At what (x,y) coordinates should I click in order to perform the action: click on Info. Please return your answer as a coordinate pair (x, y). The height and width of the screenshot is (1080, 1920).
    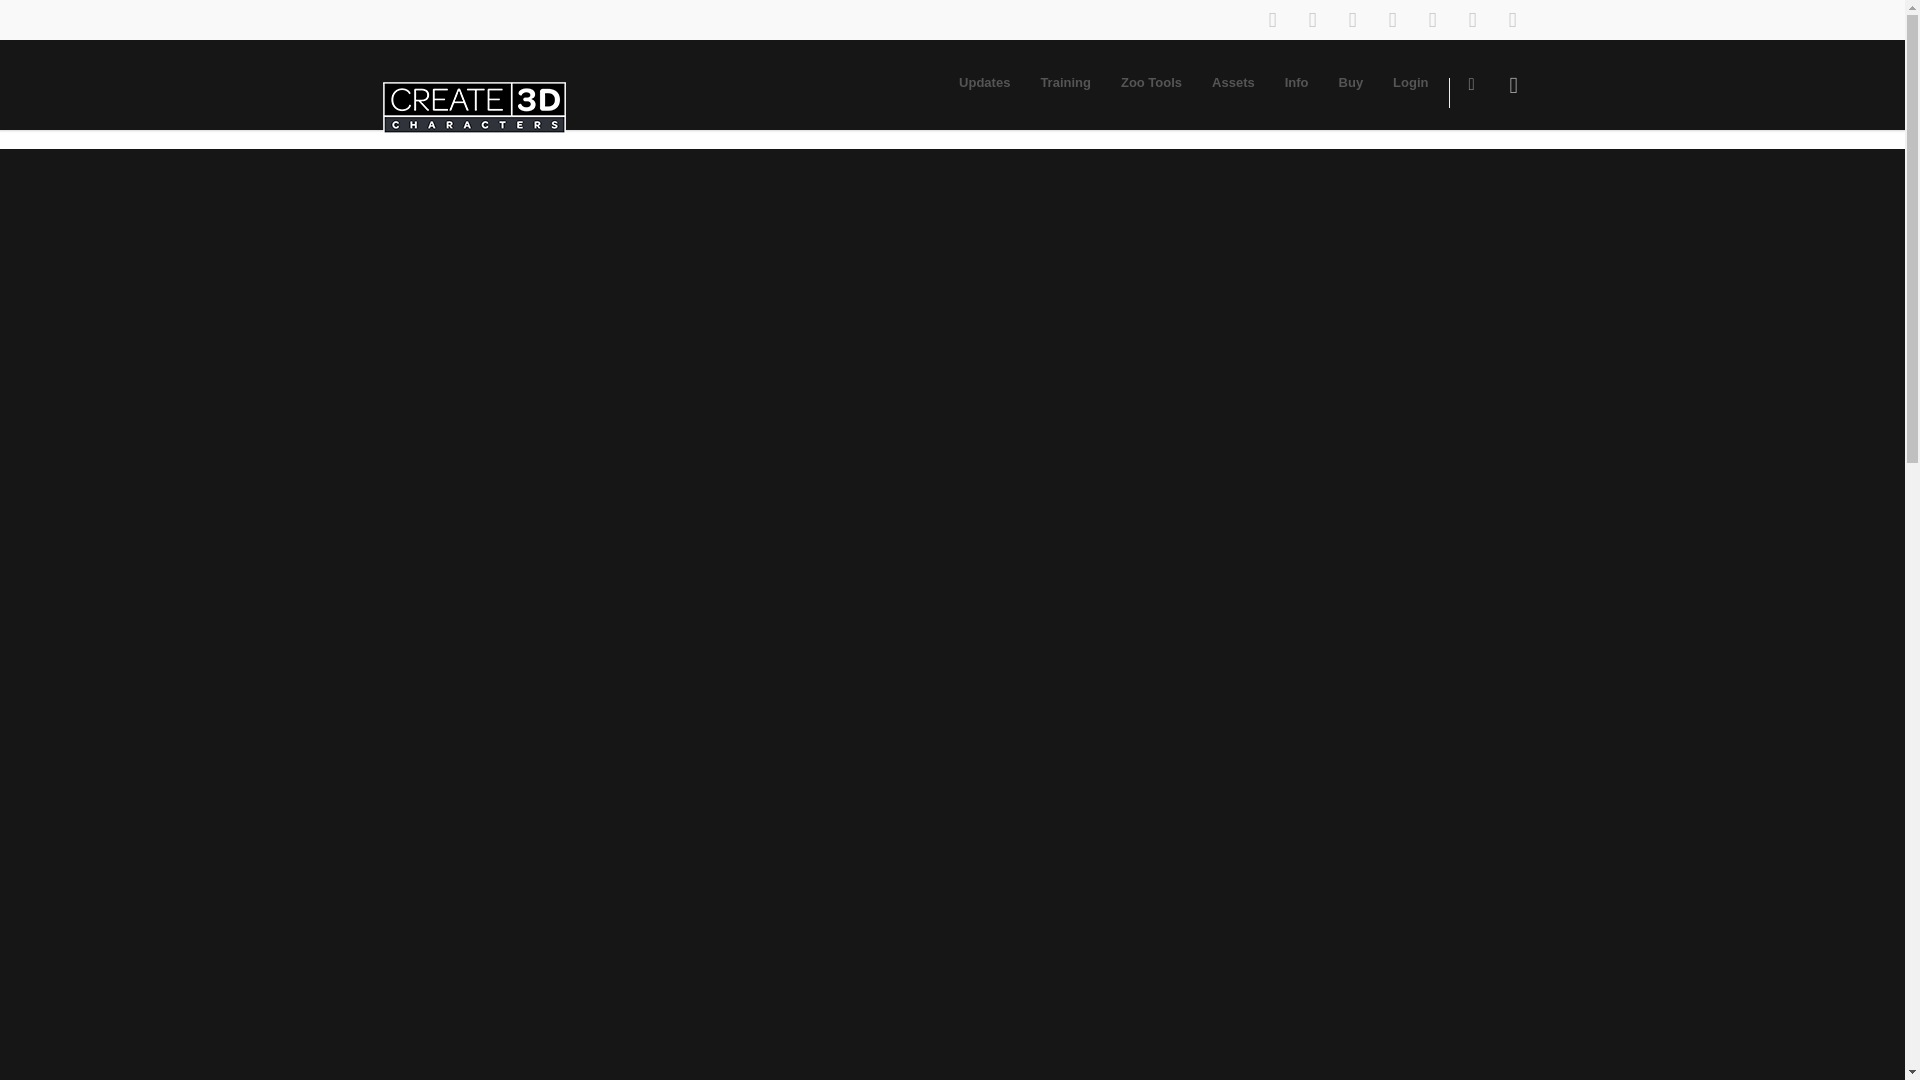
    Looking at the image, I should click on (1296, 82).